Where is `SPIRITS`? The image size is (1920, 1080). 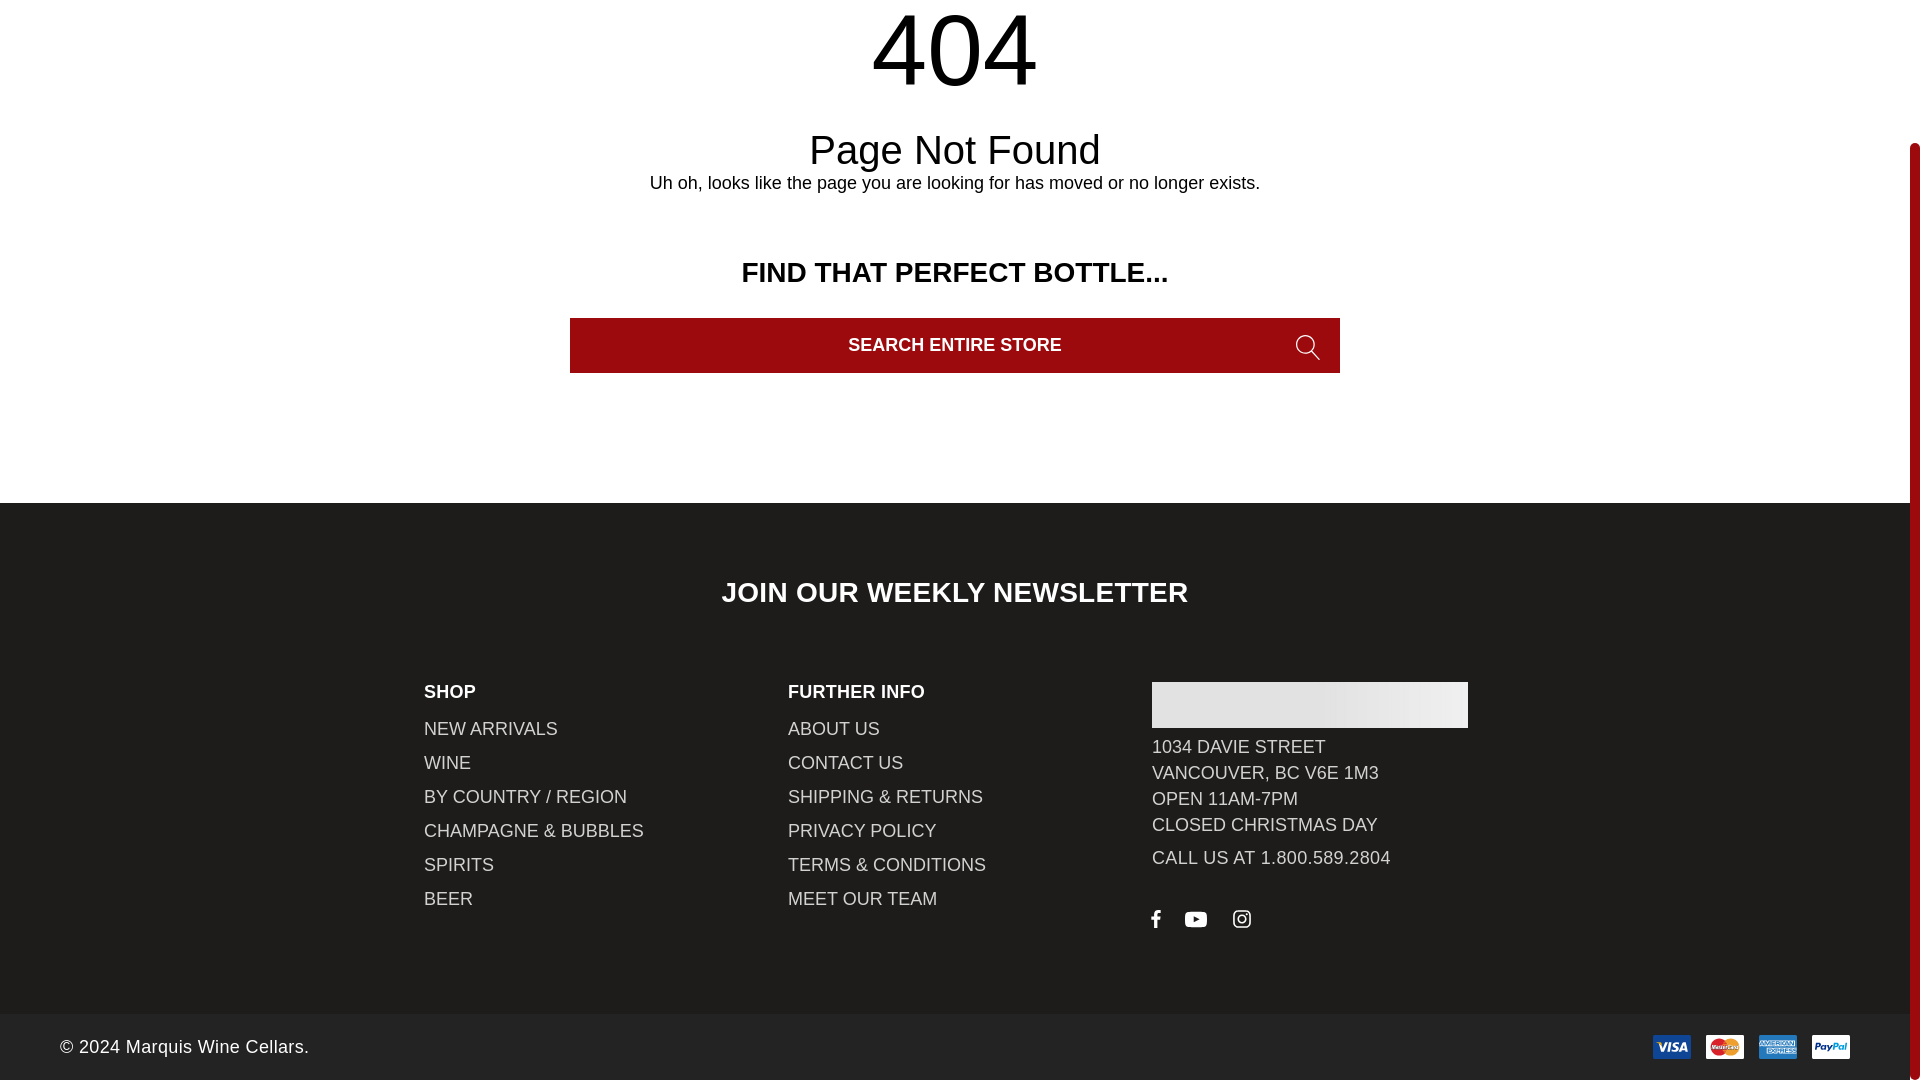 SPIRITS is located at coordinates (458, 864).